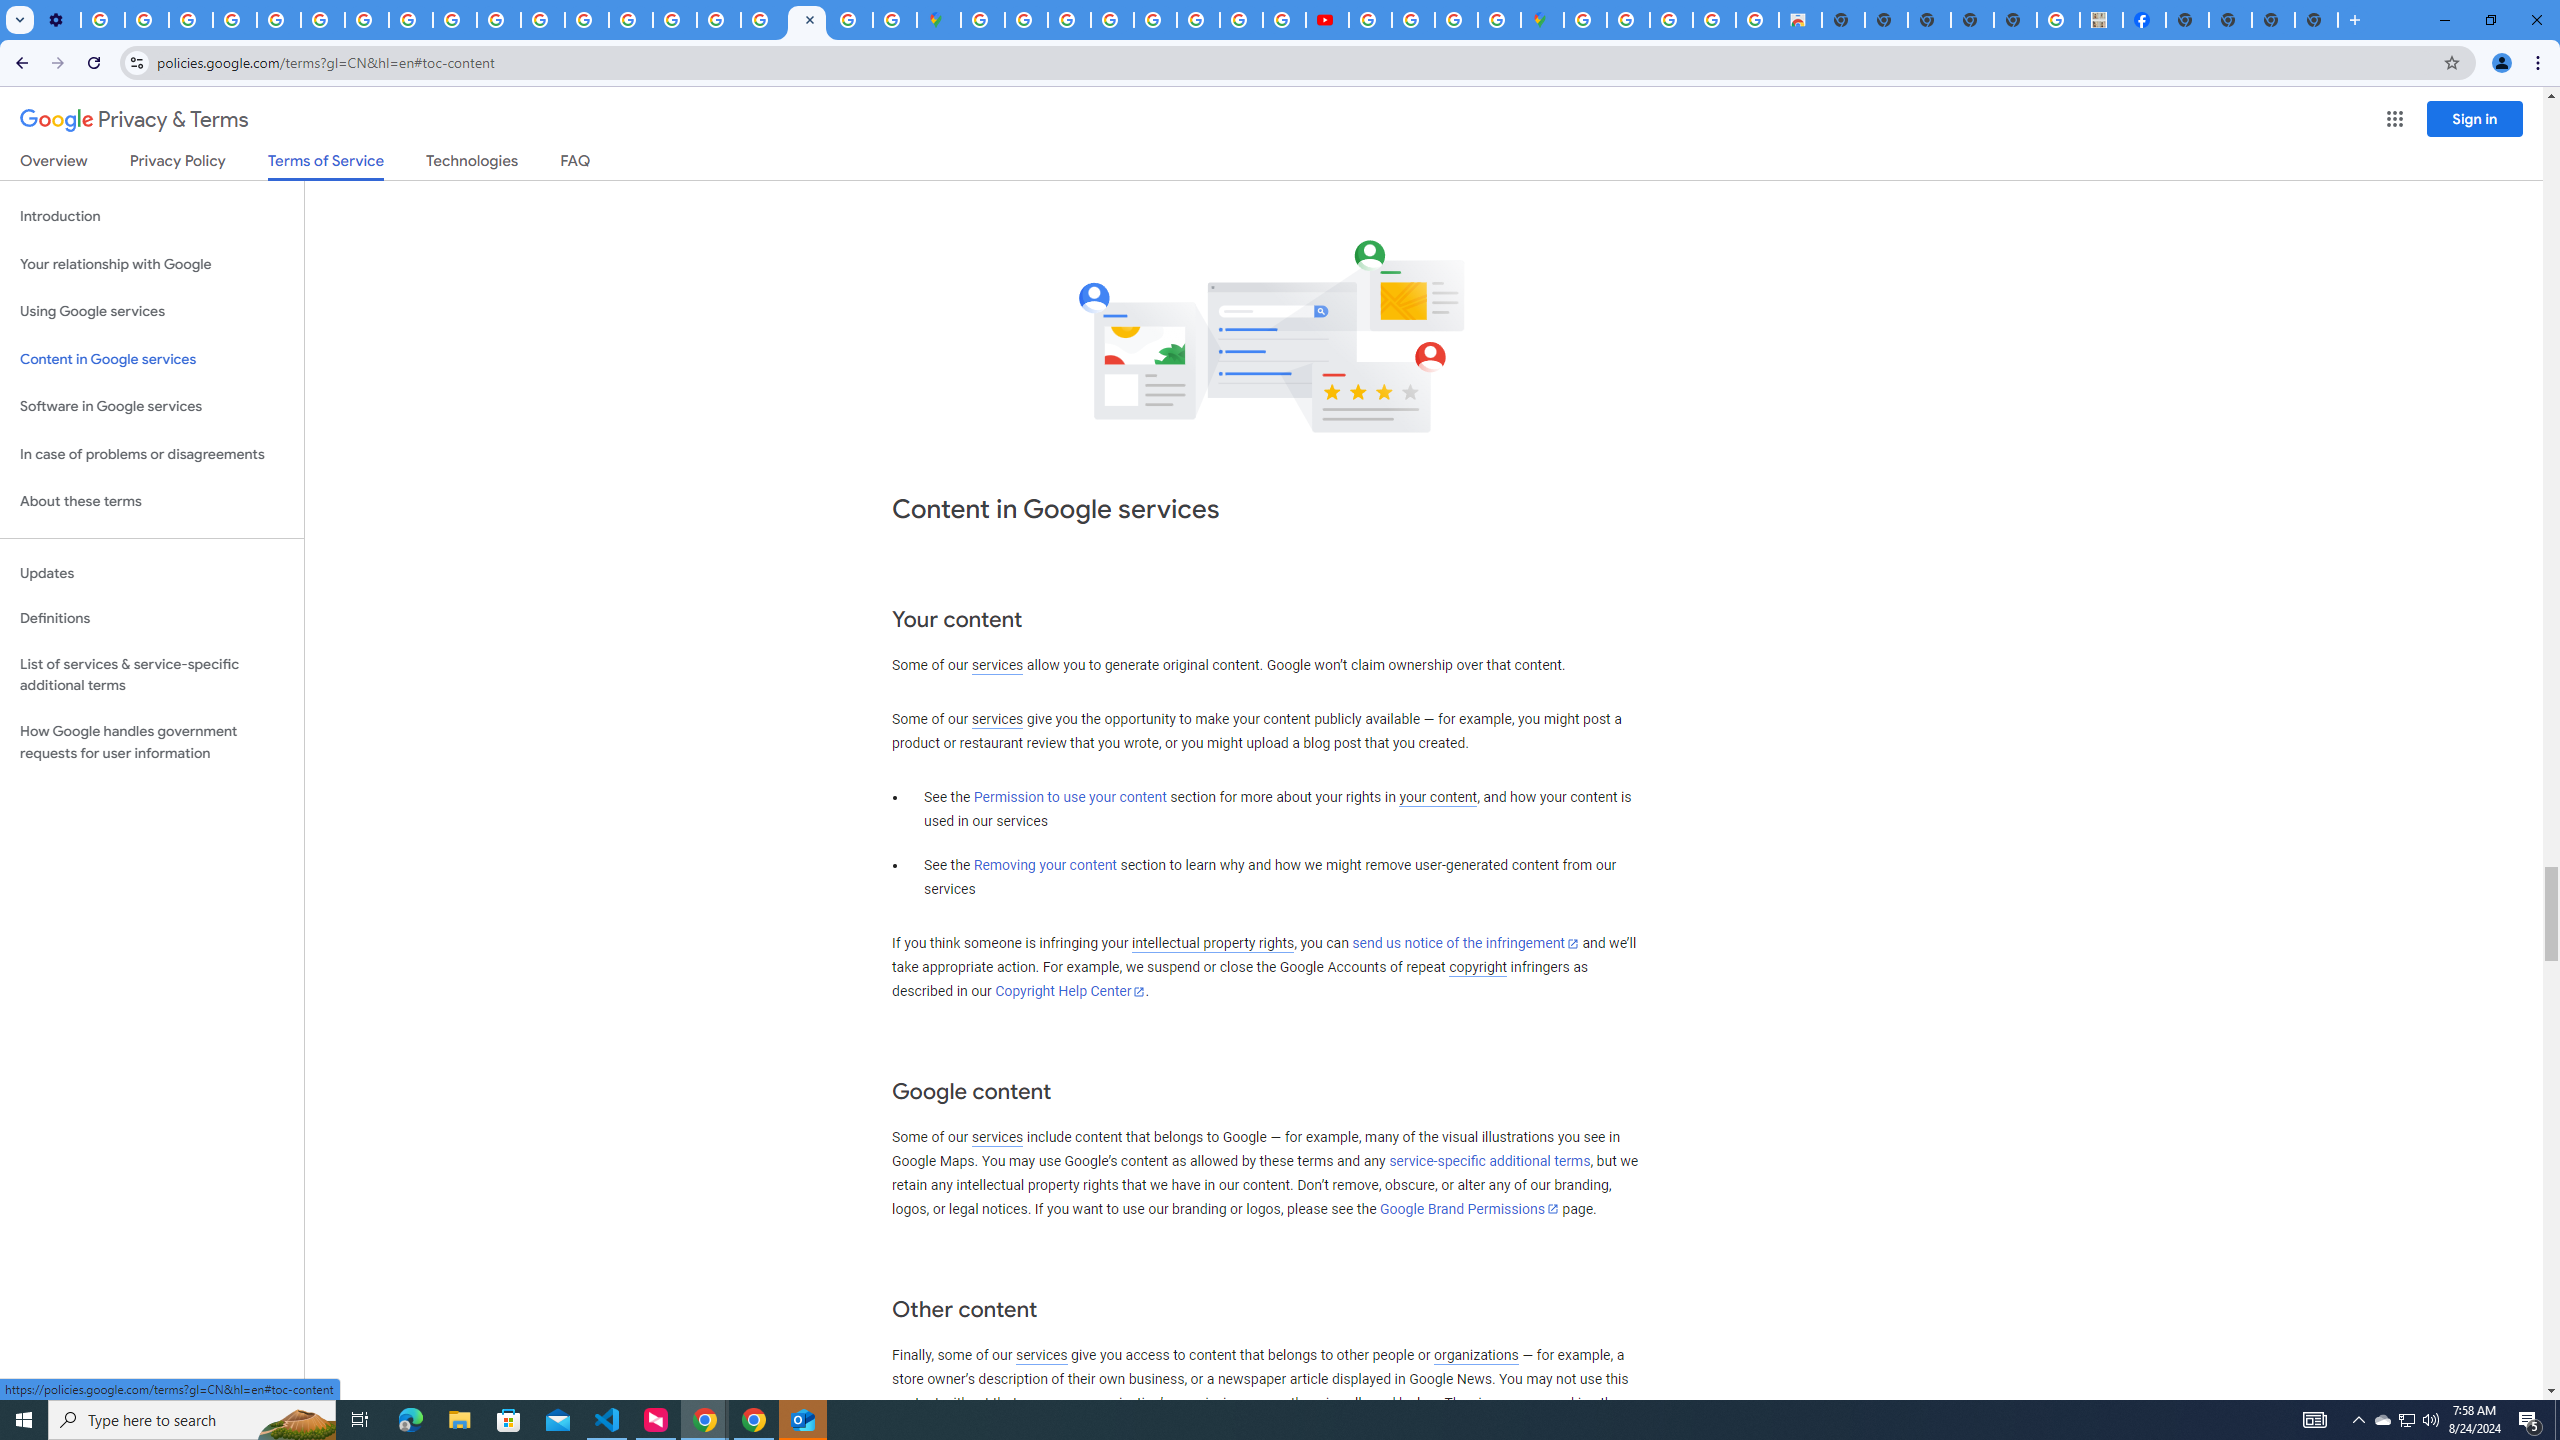  Describe the element at coordinates (1154, 20) in the screenshot. I see `Terms and Conditions` at that location.